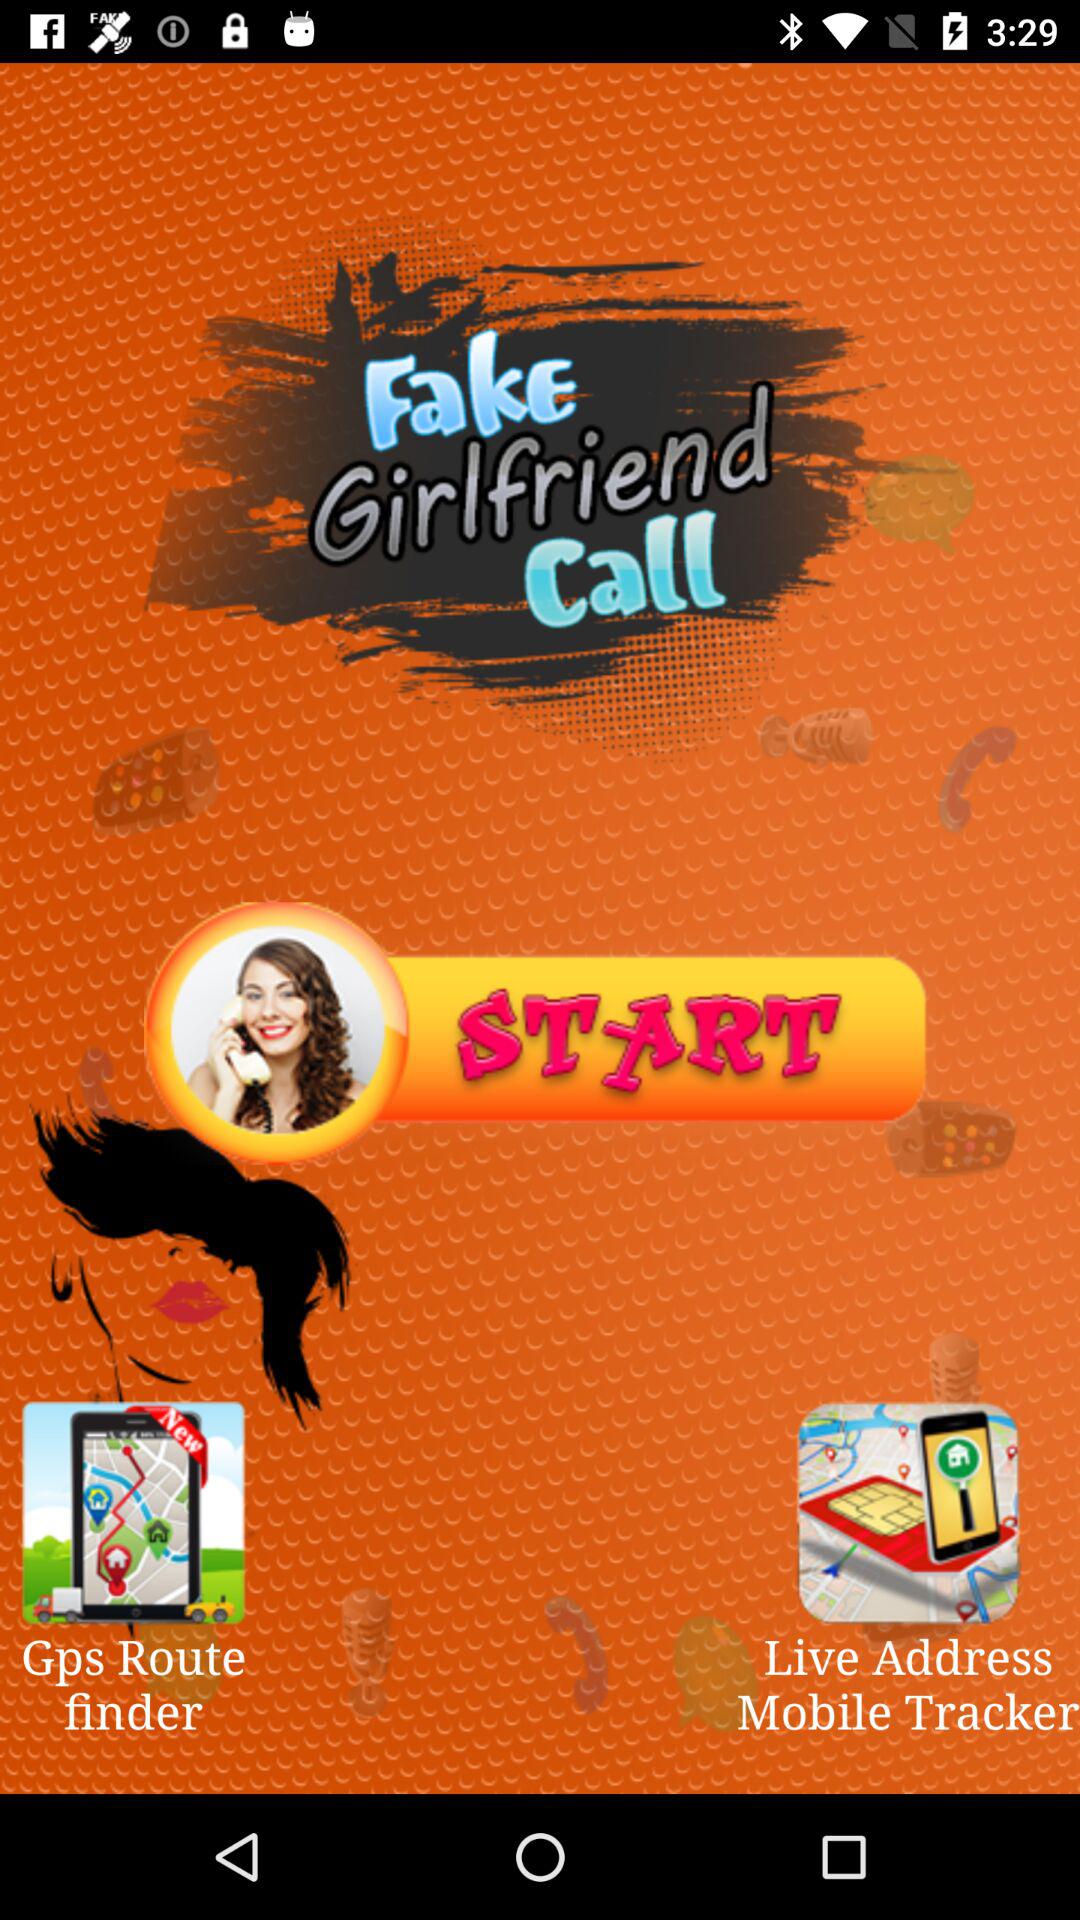 The height and width of the screenshot is (1920, 1080). Describe the element at coordinates (908, 1512) in the screenshot. I see `see advertisement` at that location.